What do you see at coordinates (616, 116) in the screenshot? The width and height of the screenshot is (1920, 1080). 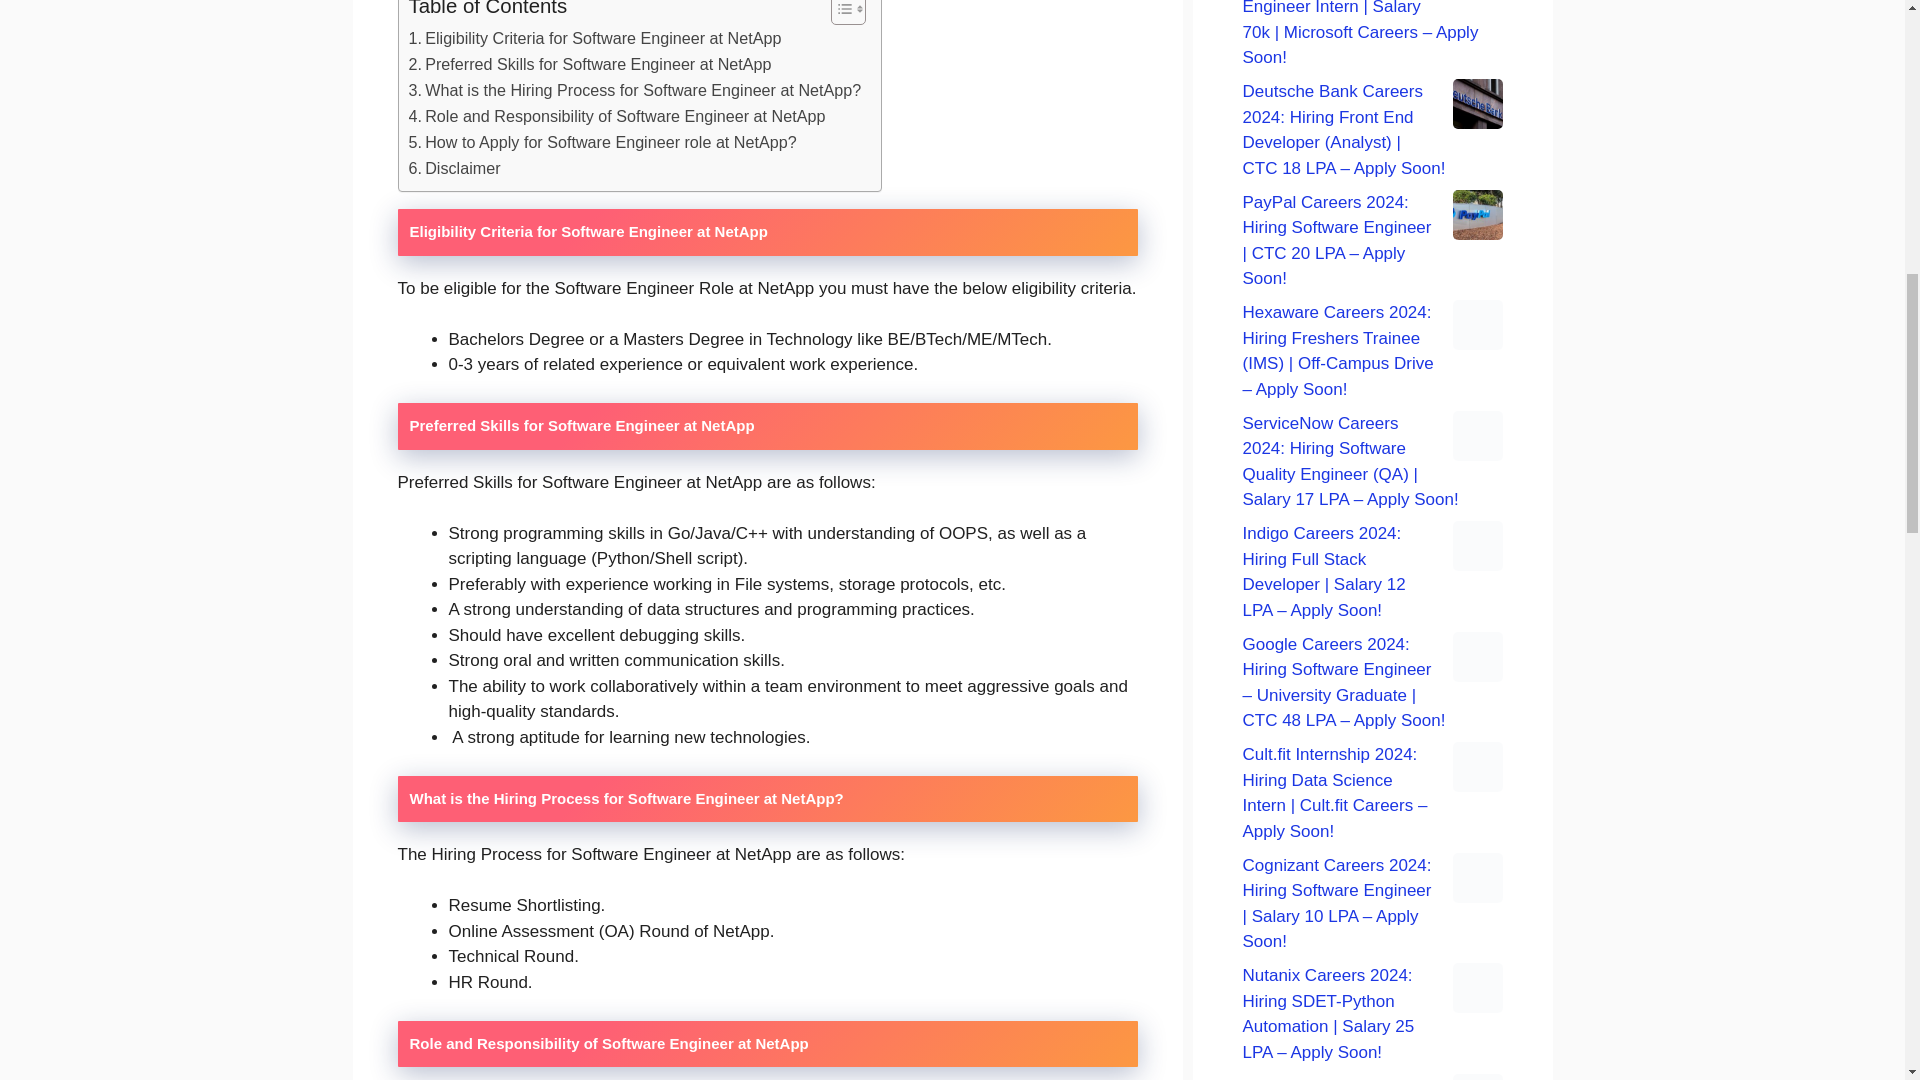 I see `Role and Responsibility of Software Engineer at NetApp` at bounding box center [616, 116].